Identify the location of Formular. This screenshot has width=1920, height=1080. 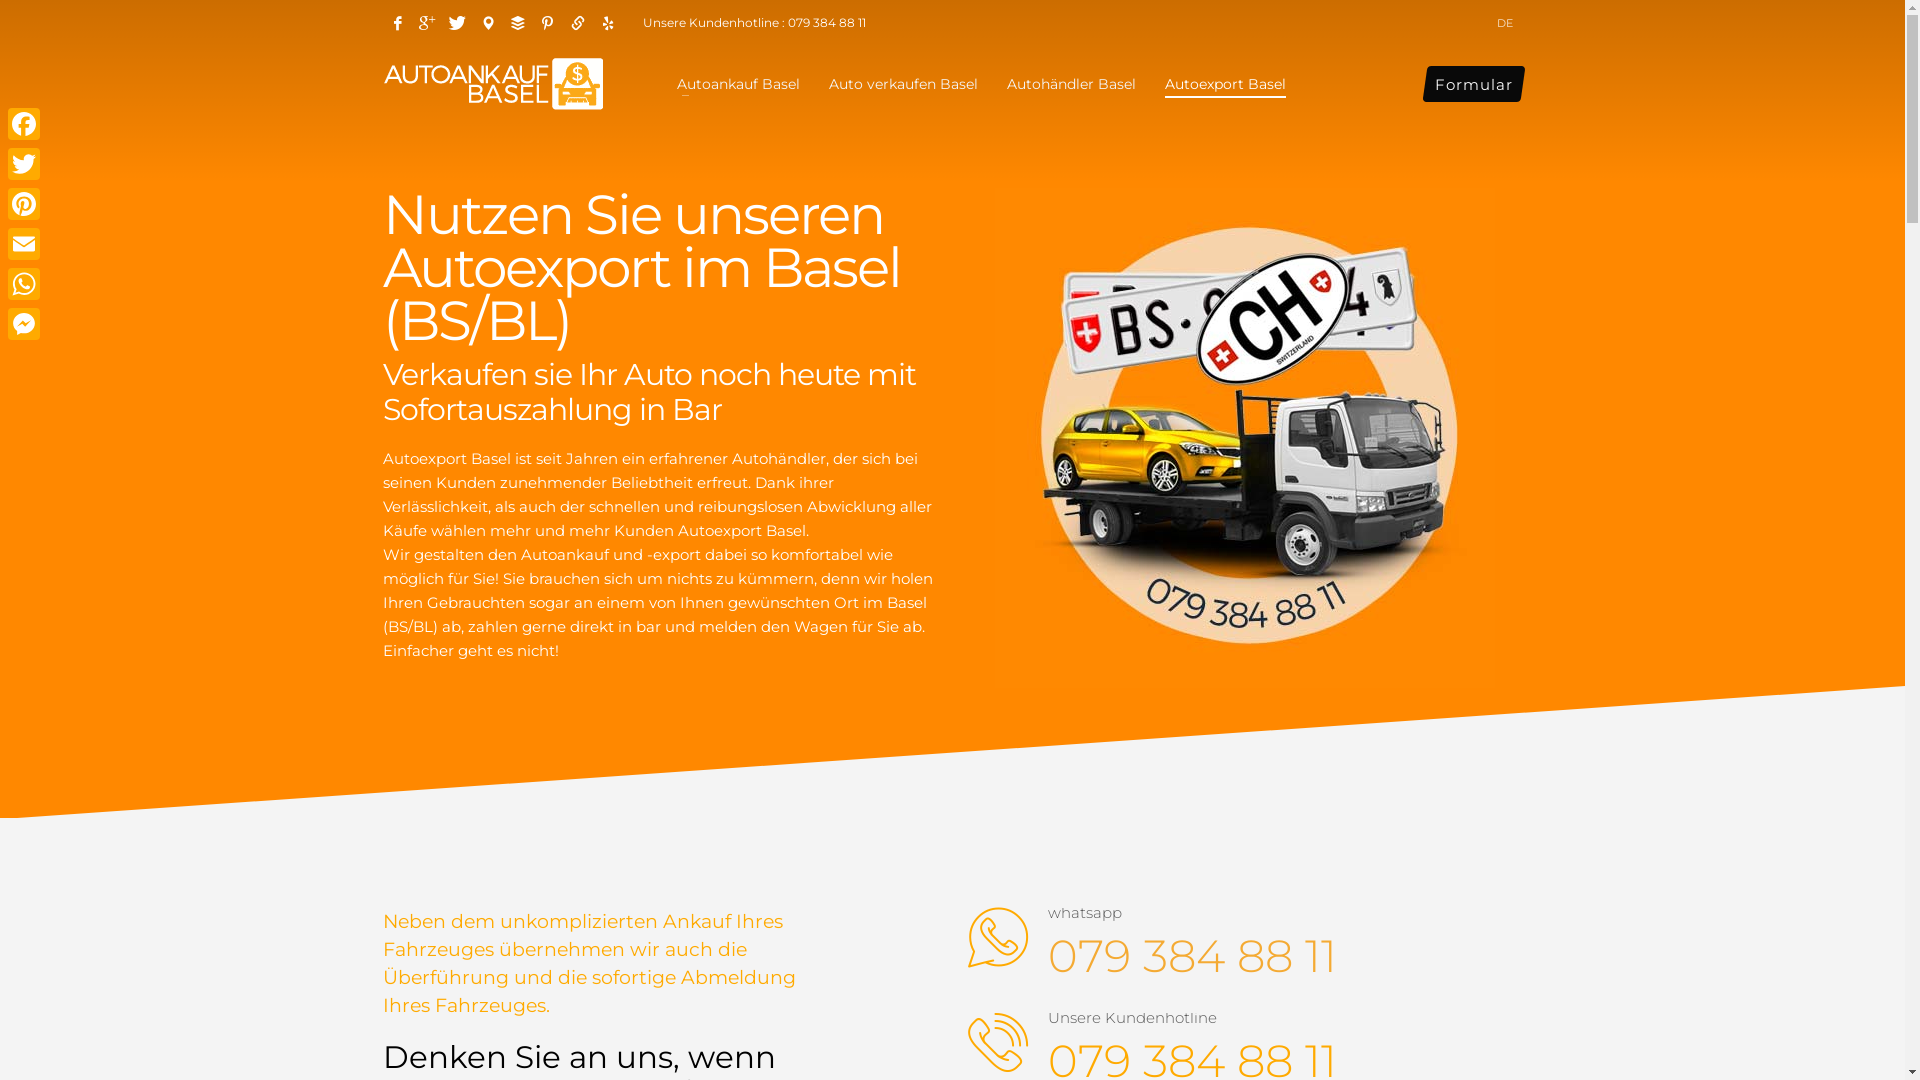
(1473, 84).